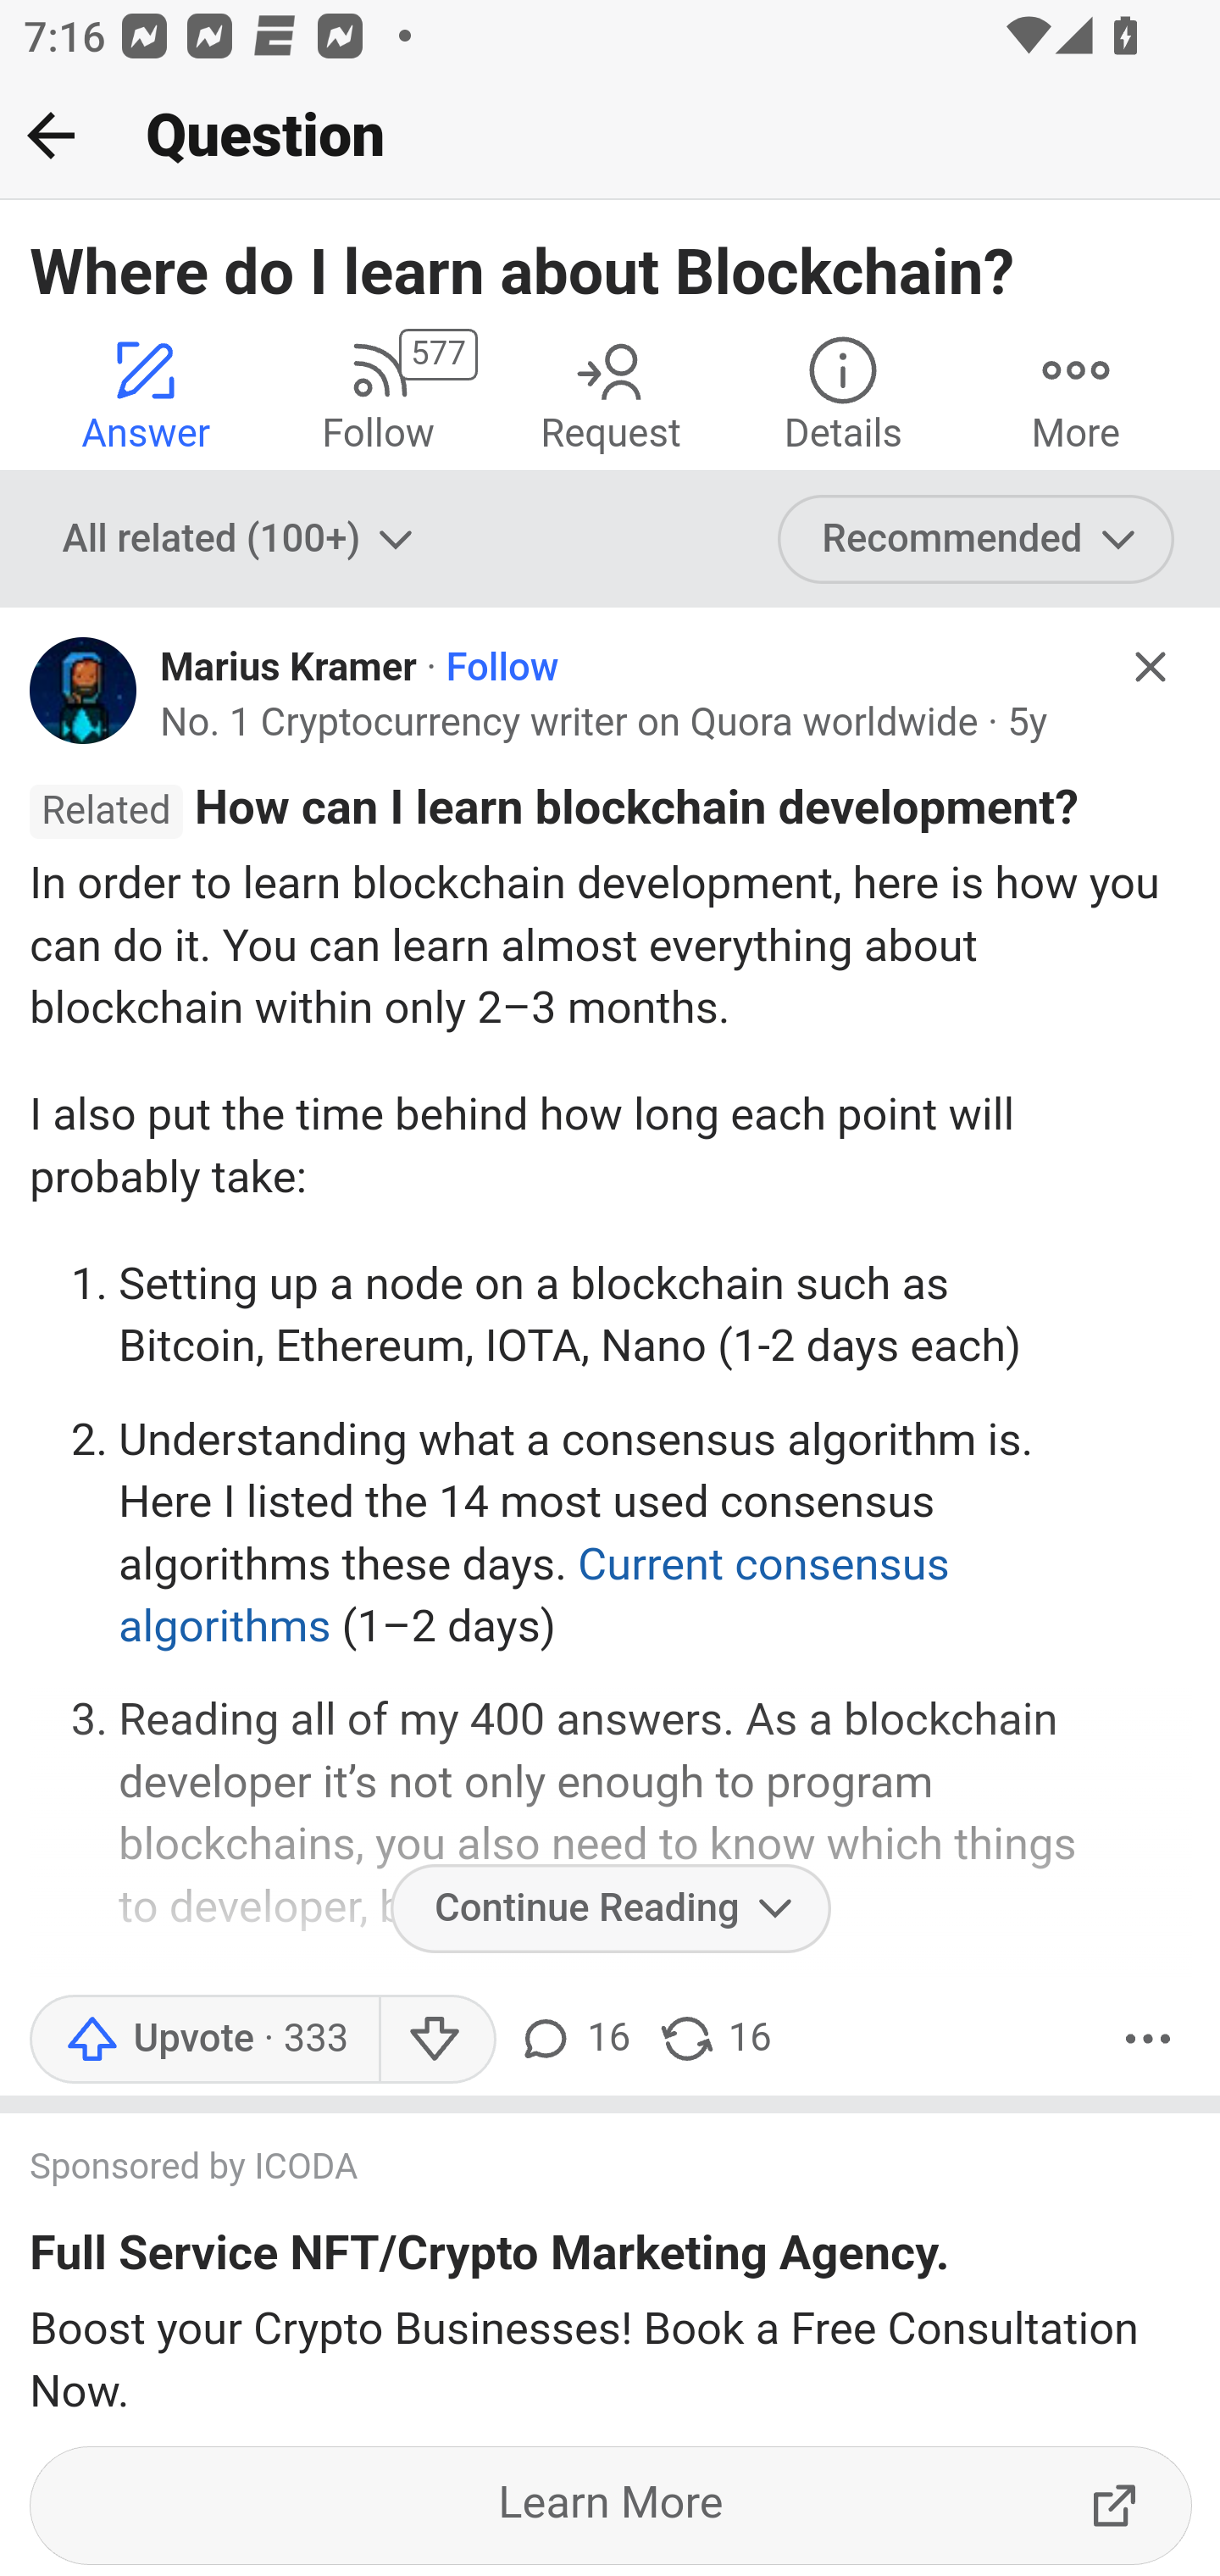  What do you see at coordinates (1148, 2039) in the screenshot?
I see `More` at bounding box center [1148, 2039].